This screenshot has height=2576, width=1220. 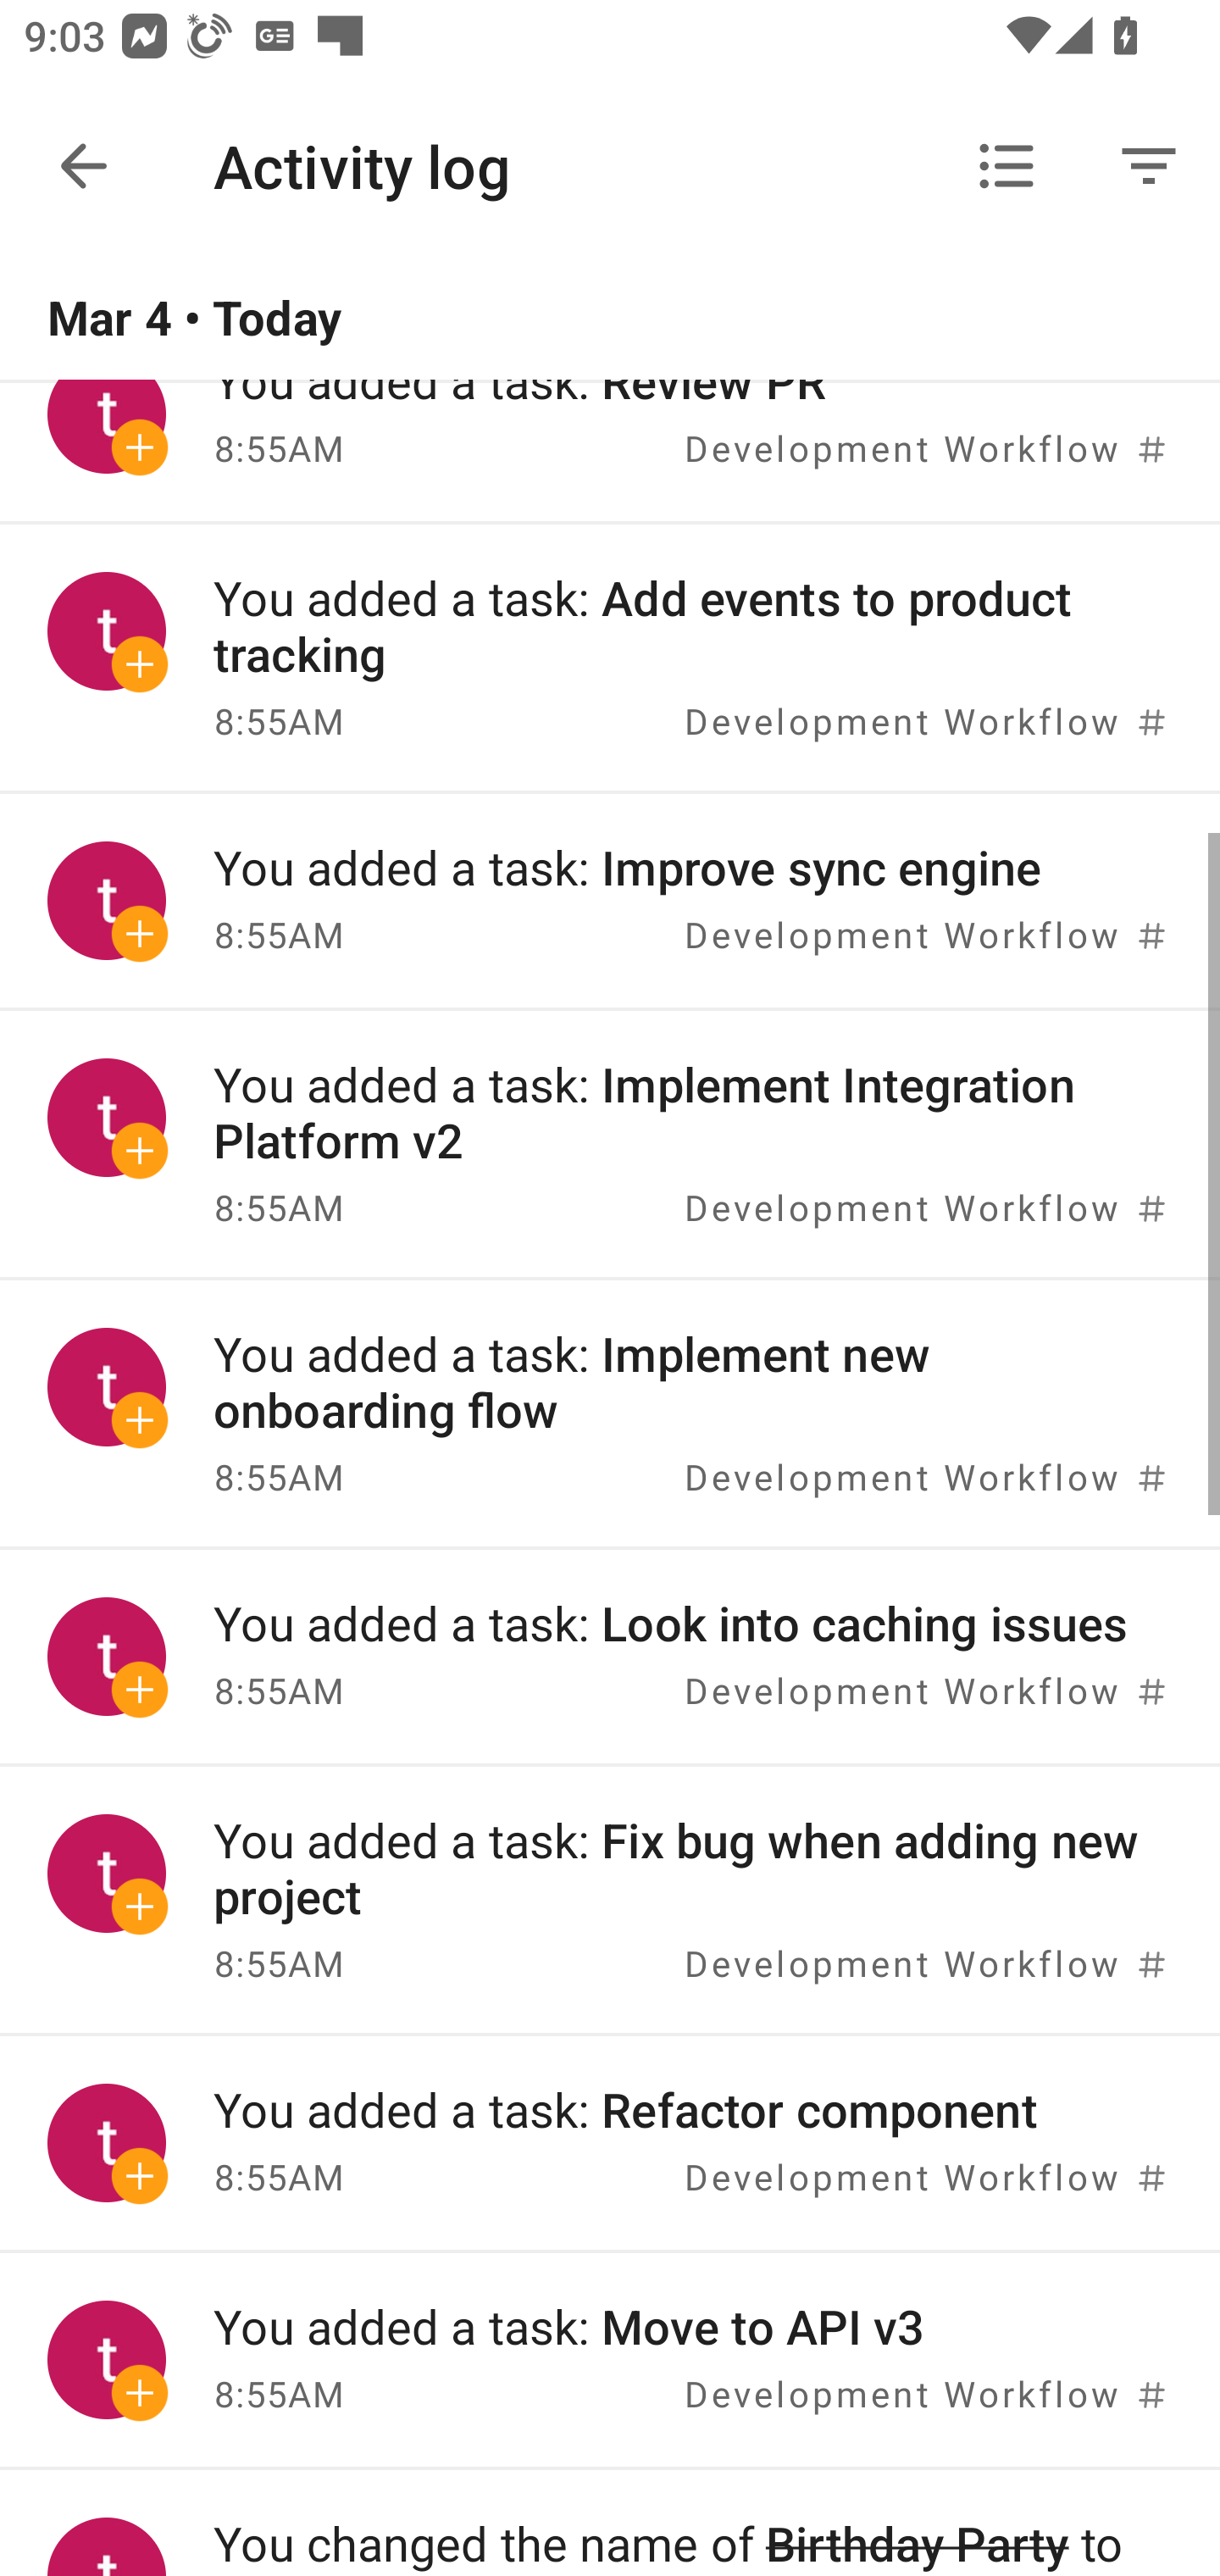 What do you see at coordinates (83, 166) in the screenshot?
I see `Navigate up` at bounding box center [83, 166].